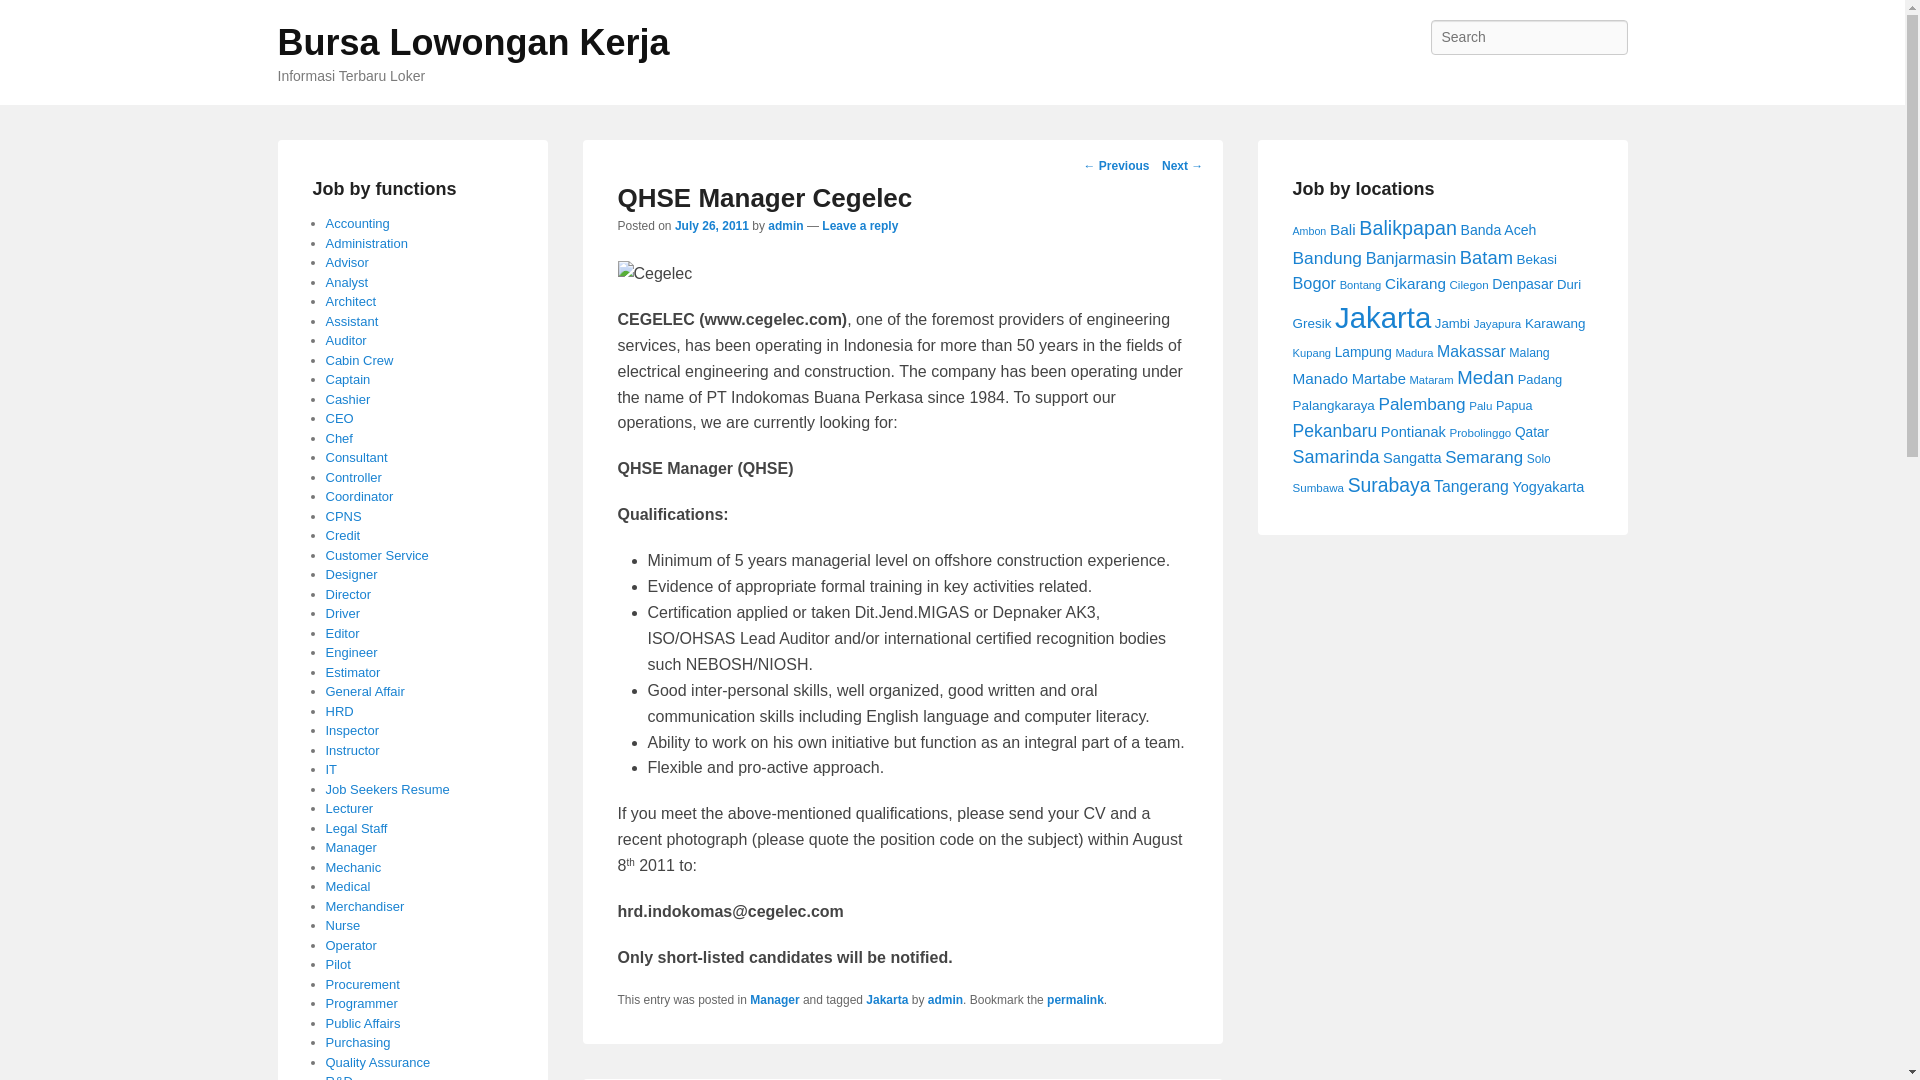 The image size is (1920, 1080). Describe the element at coordinates (860, 226) in the screenshot. I see `Leave a reply` at that location.